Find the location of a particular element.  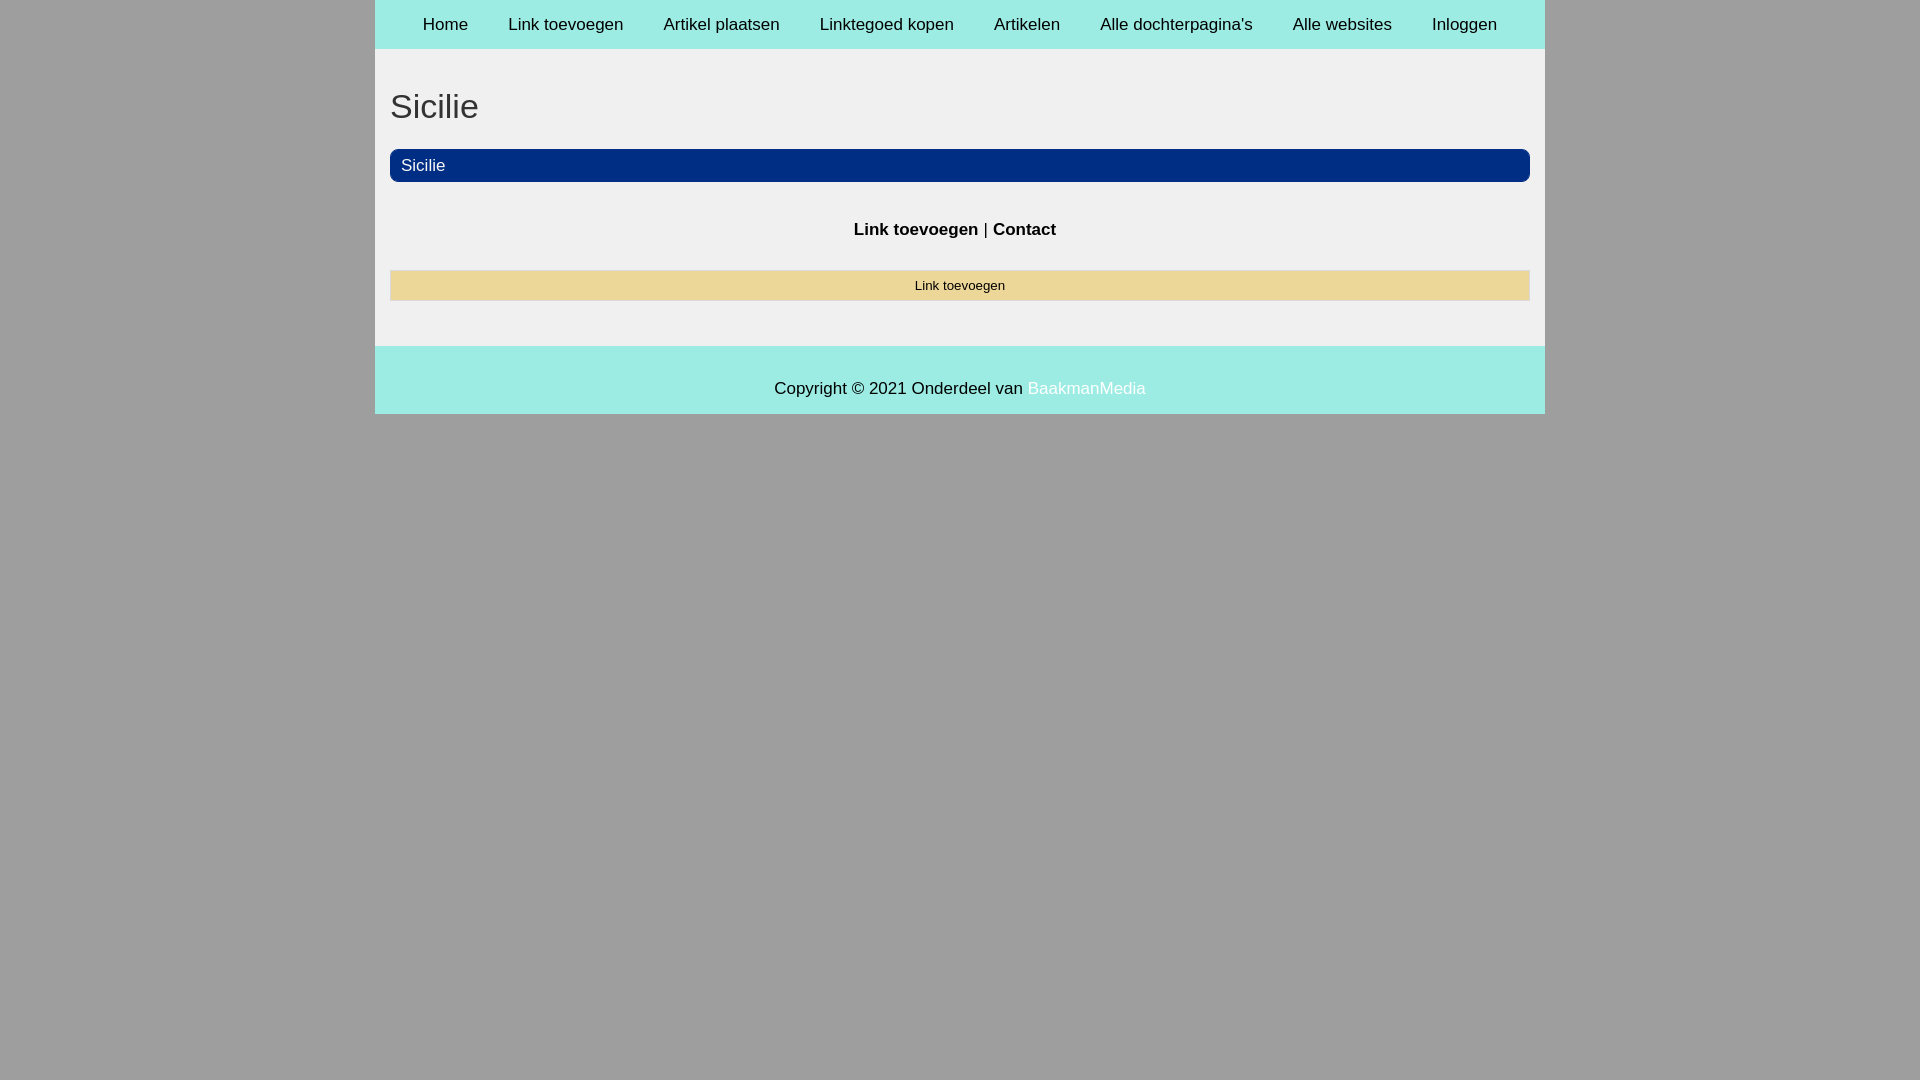

Sicilie is located at coordinates (423, 165).